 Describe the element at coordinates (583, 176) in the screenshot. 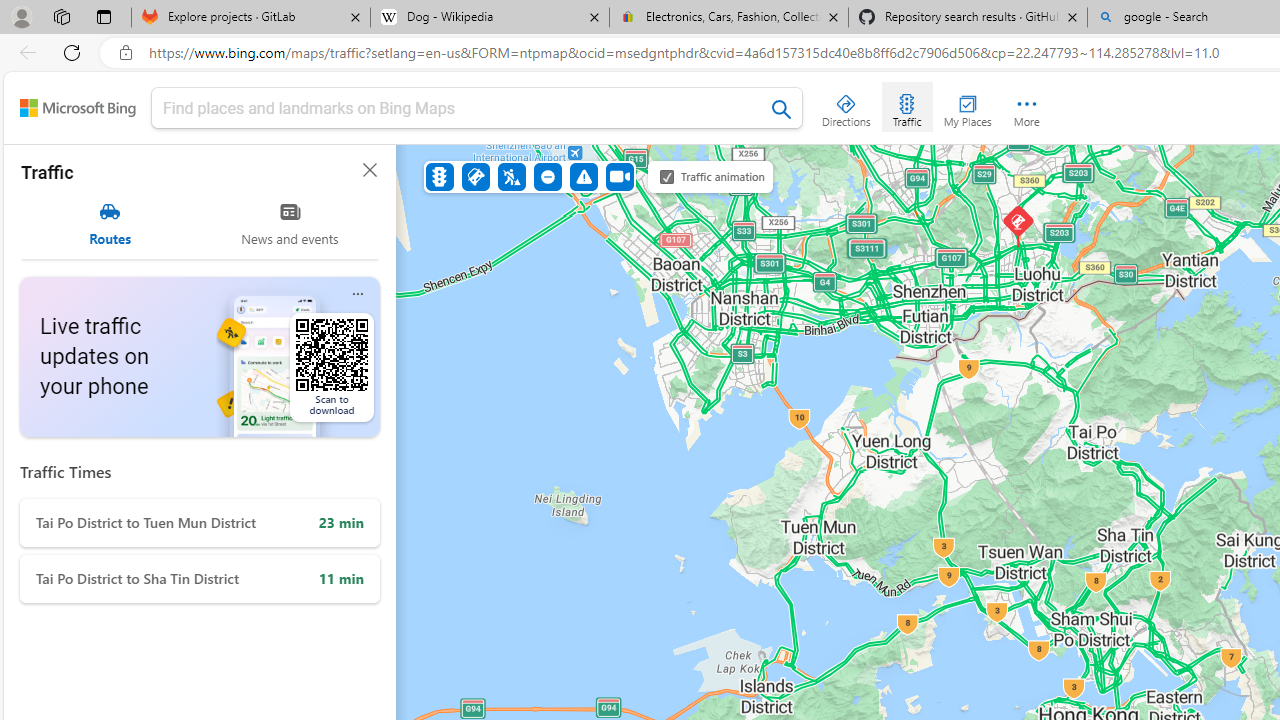

I see `Miscellaneous incidents` at that location.